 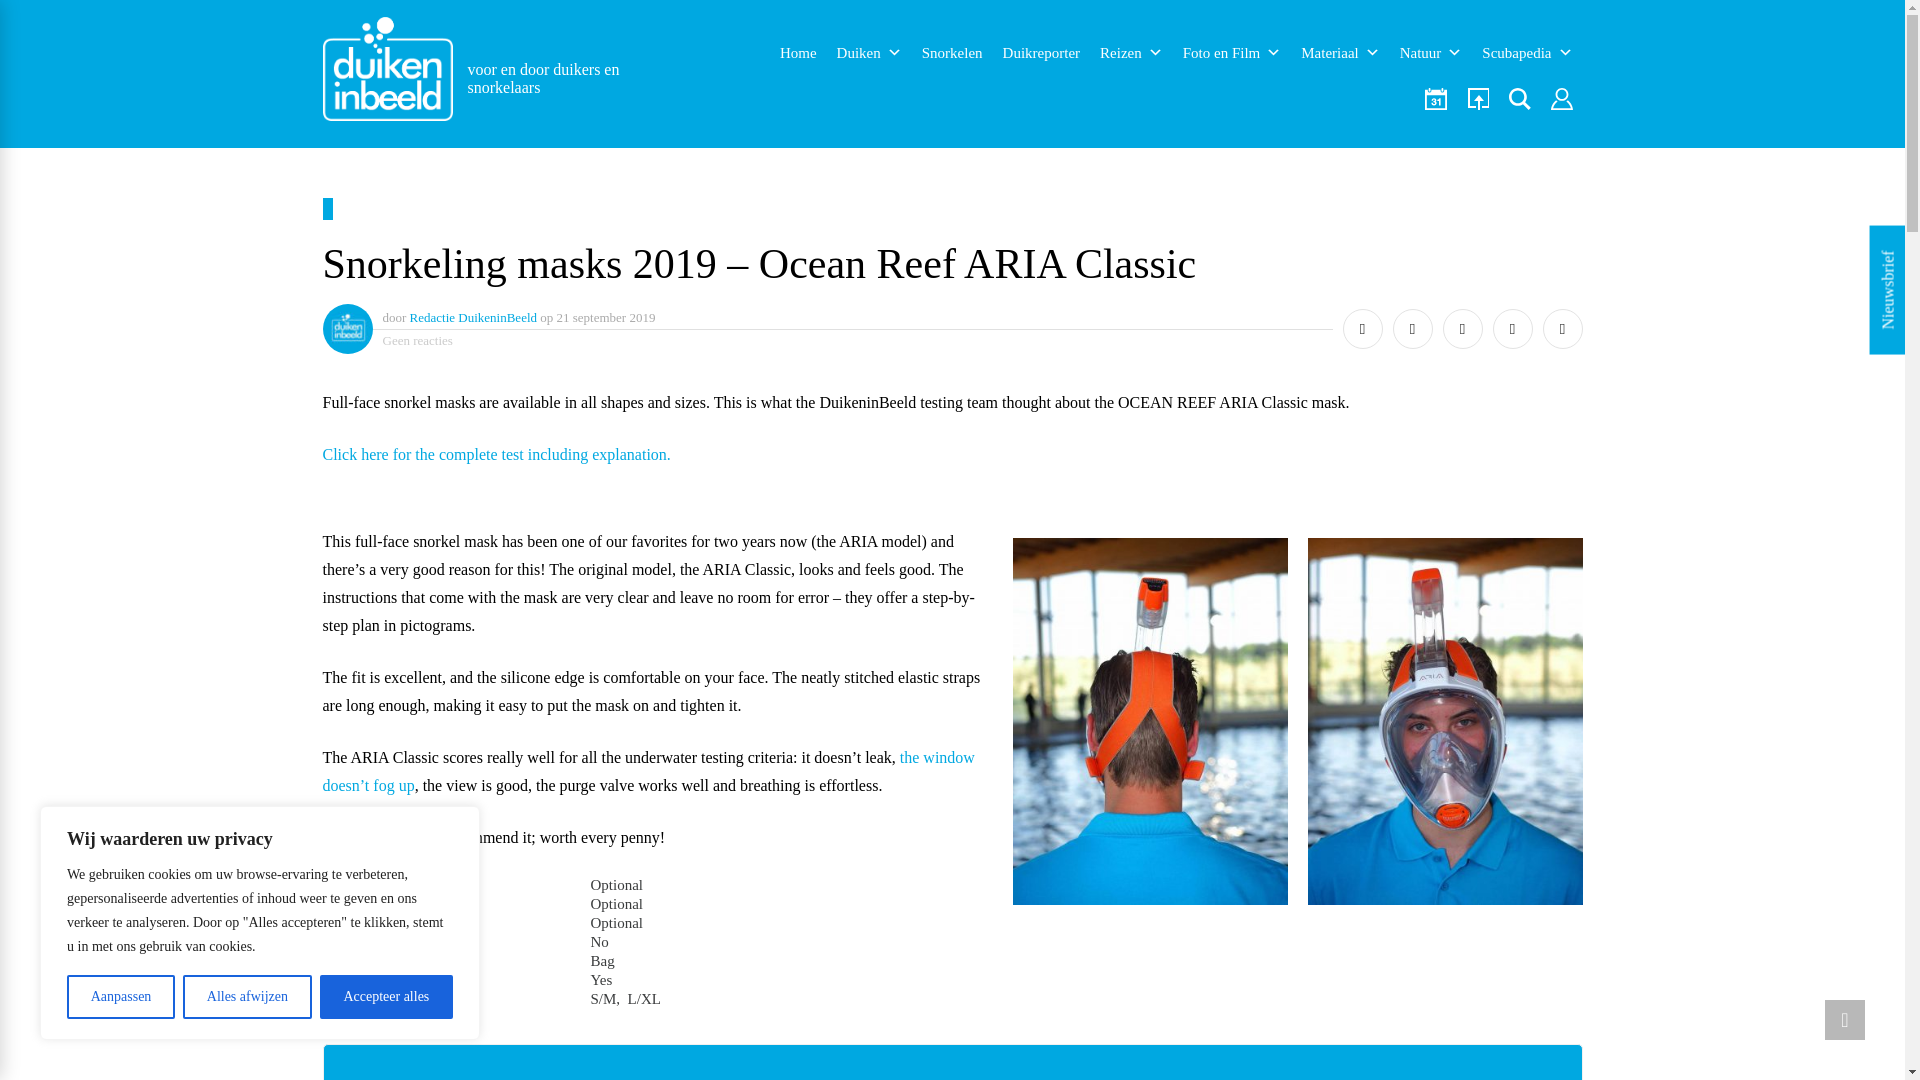 What do you see at coordinates (386, 74) in the screenshot?
I see `DuikeninBeeld` at bounding box center [386, 74].